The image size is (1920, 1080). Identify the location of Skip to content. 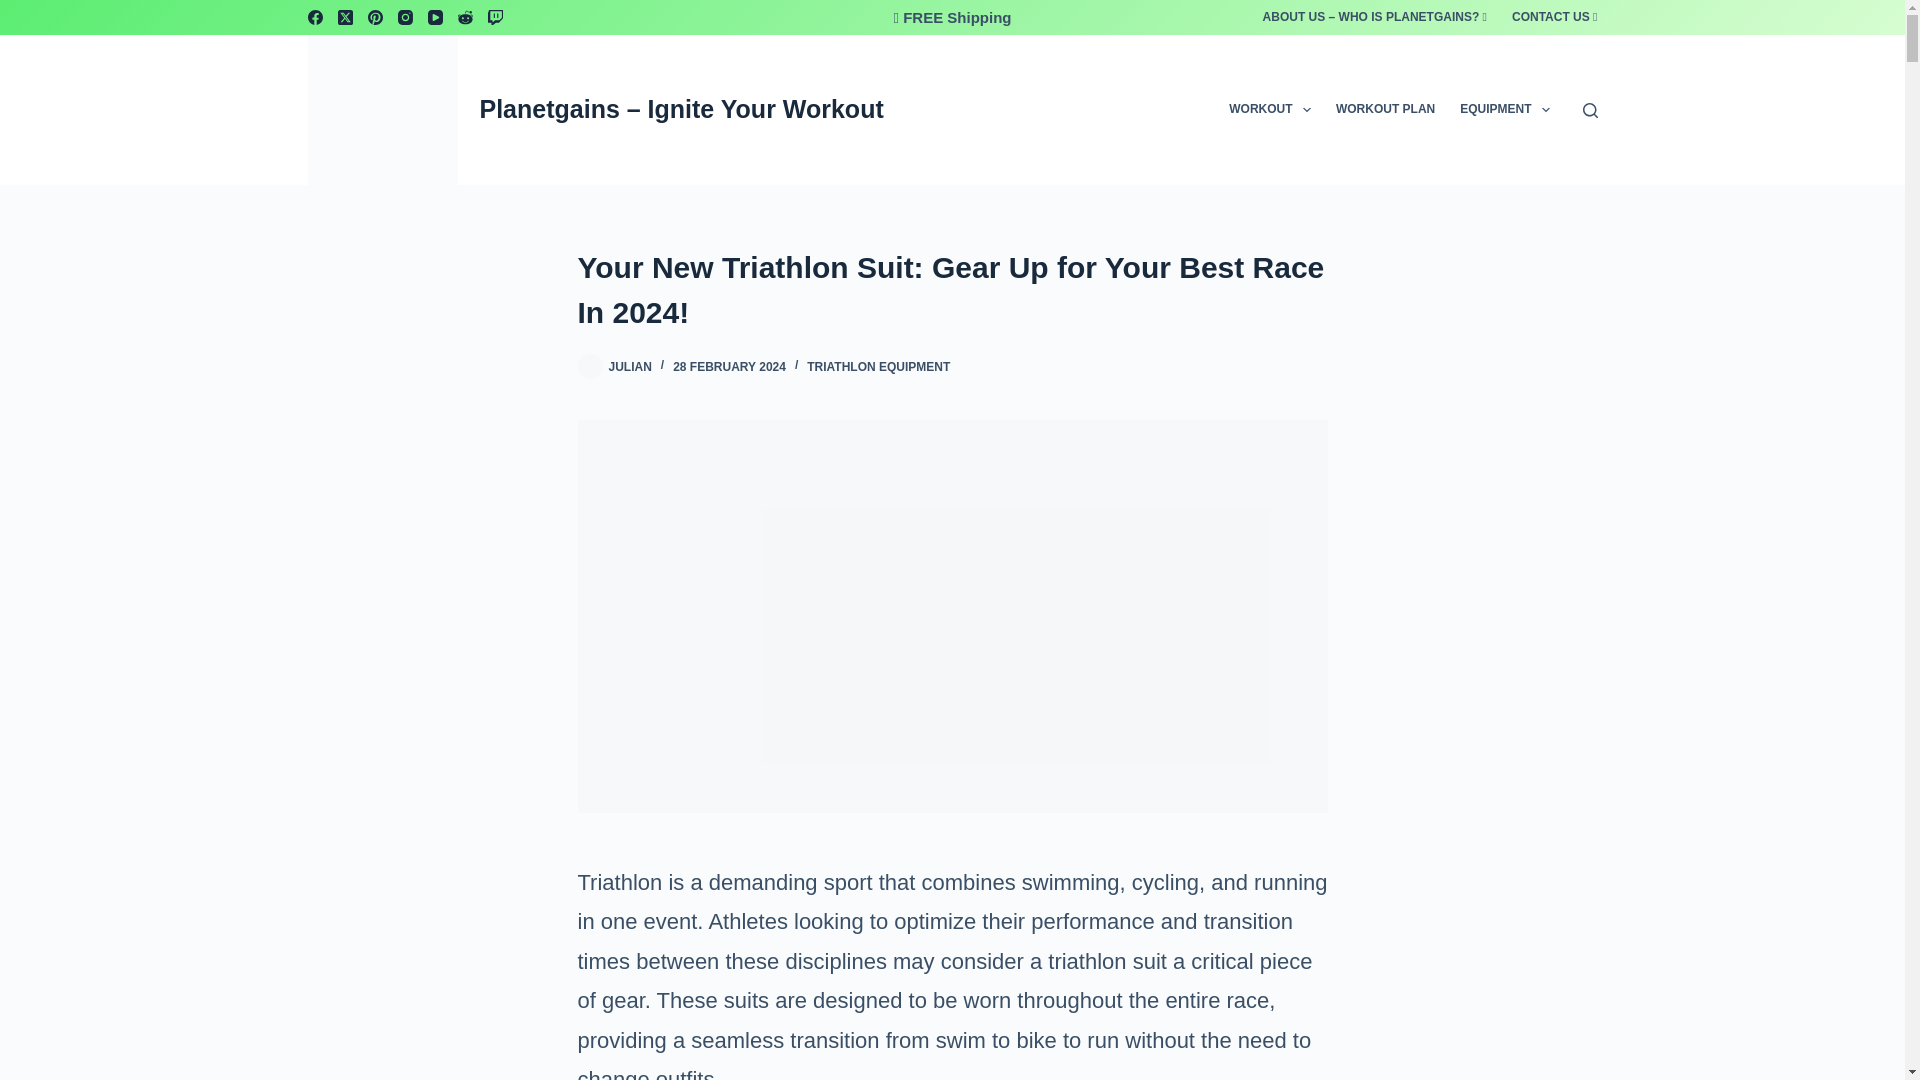
(20, 10).